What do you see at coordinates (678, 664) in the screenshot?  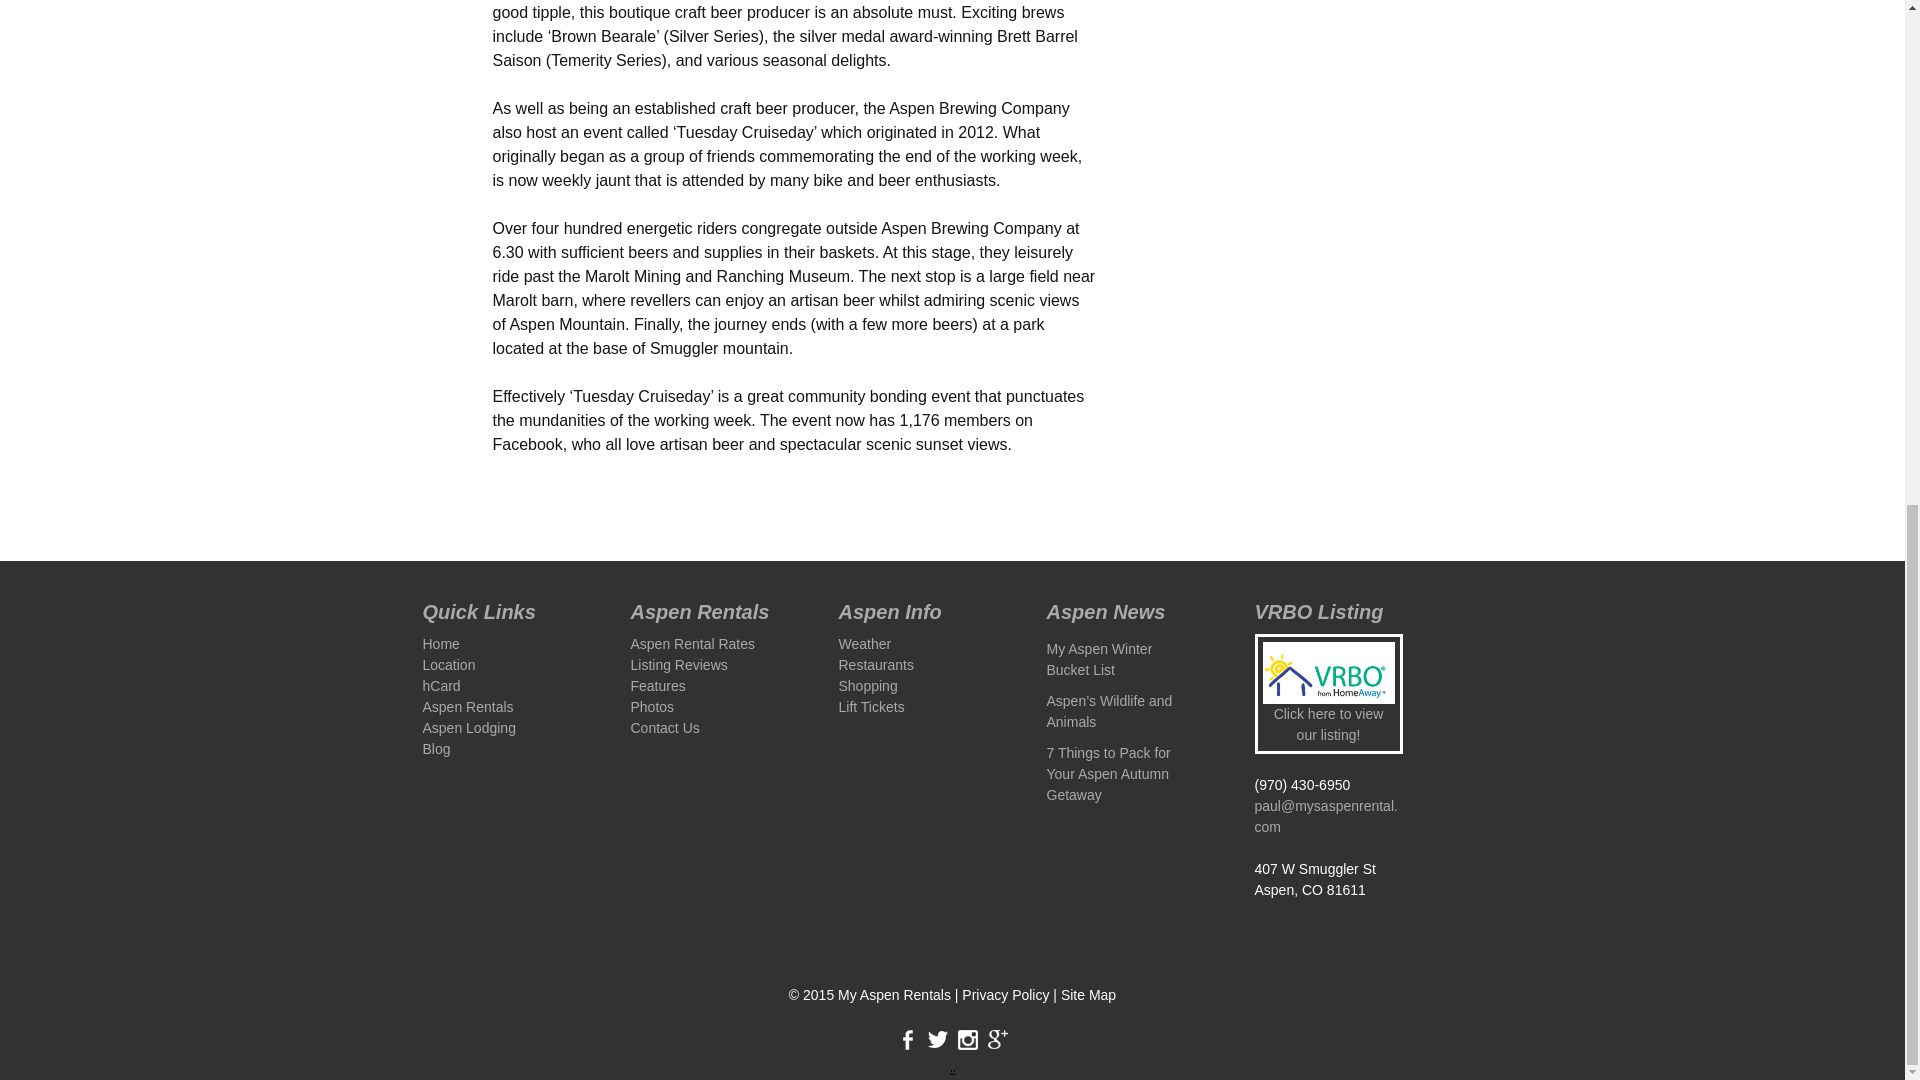 I see `Listing Reviews` at bounding box center [678, 664].